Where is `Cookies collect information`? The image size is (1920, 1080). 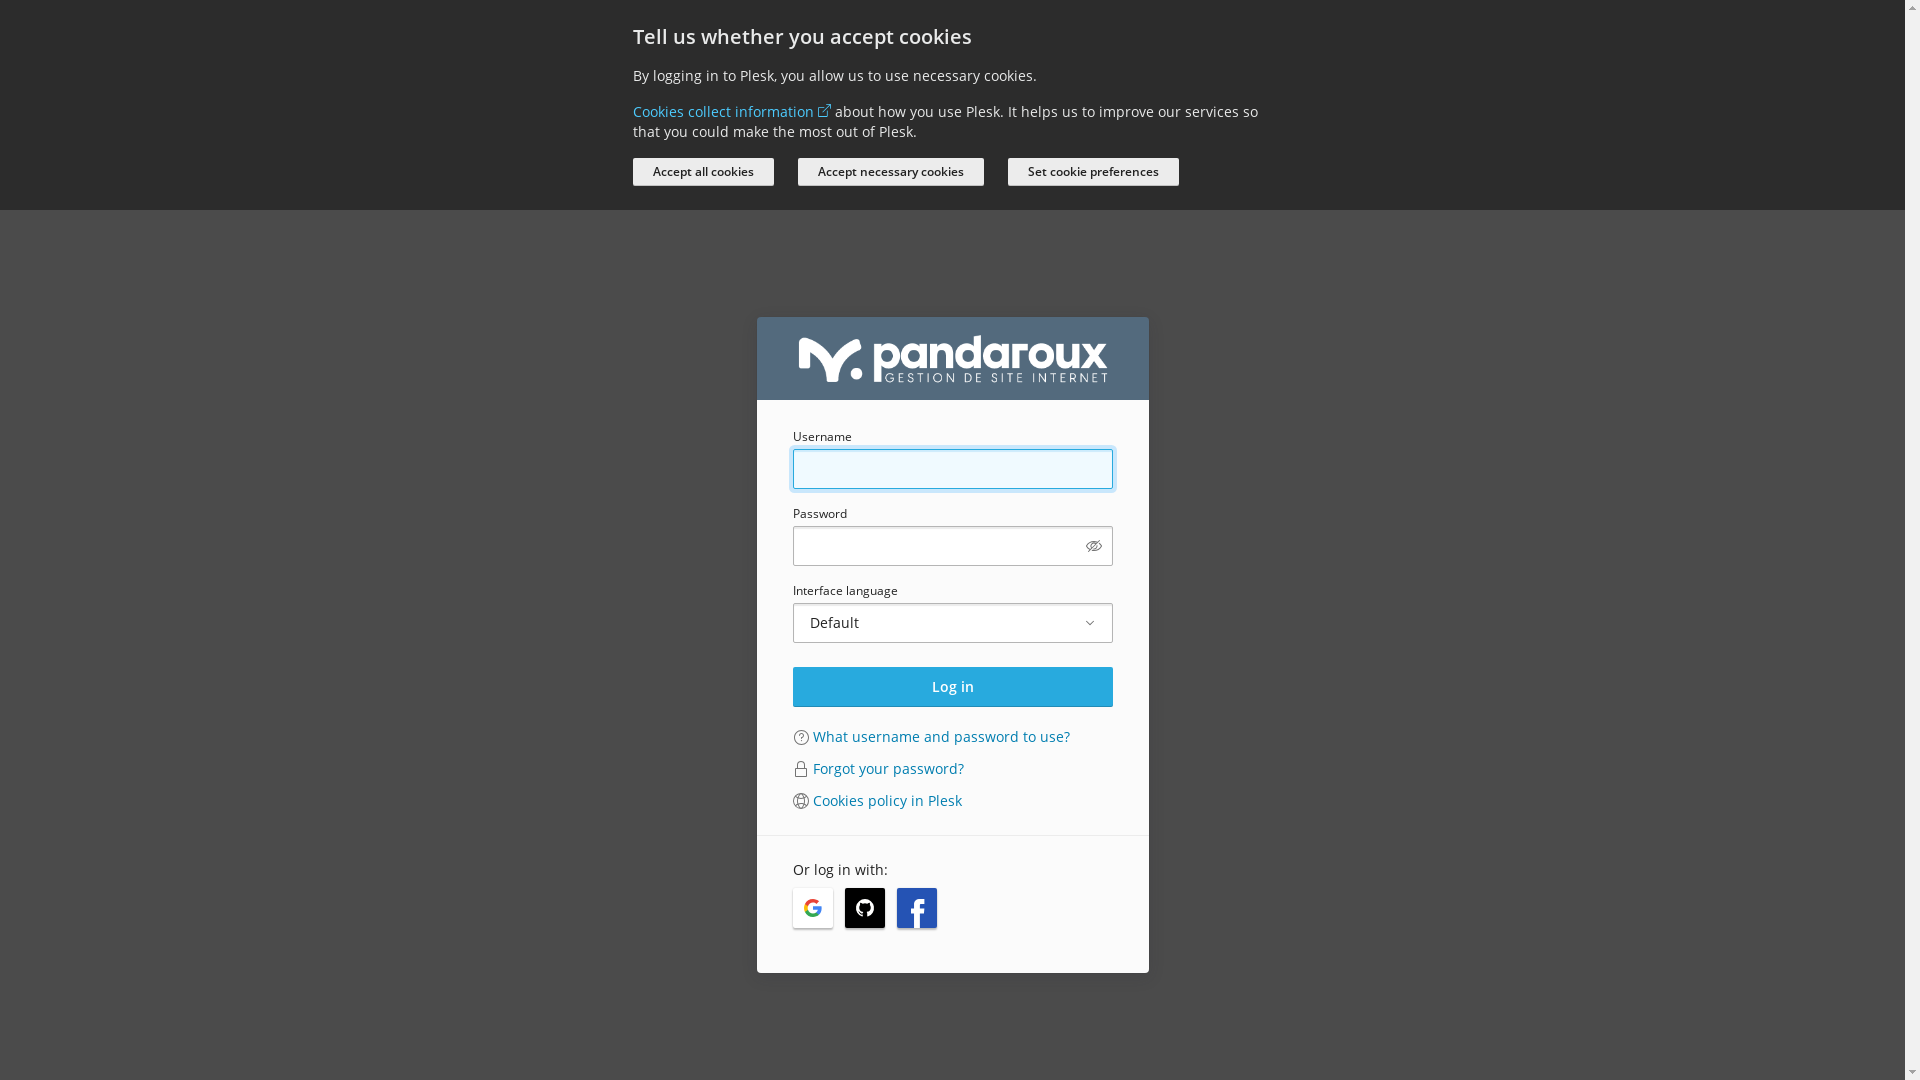 Cookies collect information is located at coordinates (731, 112).